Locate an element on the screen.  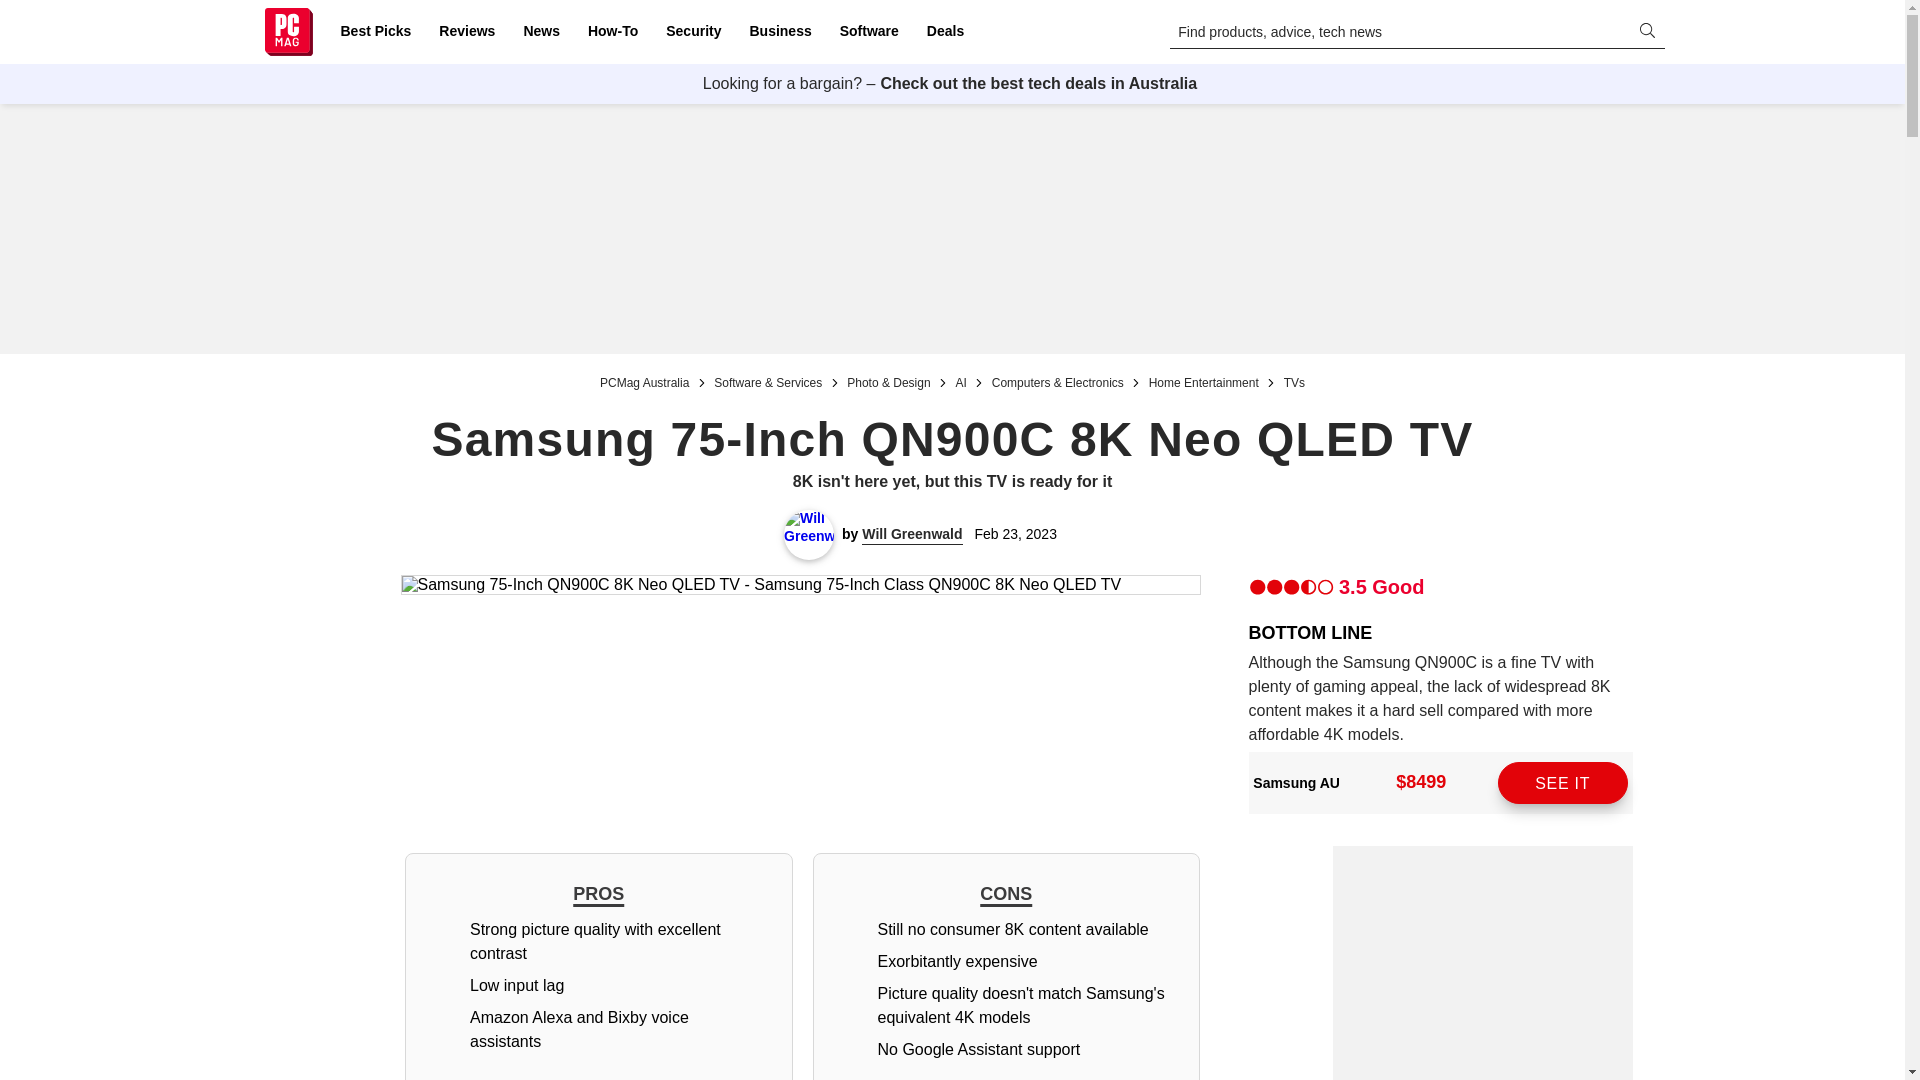
News is located at coordinates (541, 32).